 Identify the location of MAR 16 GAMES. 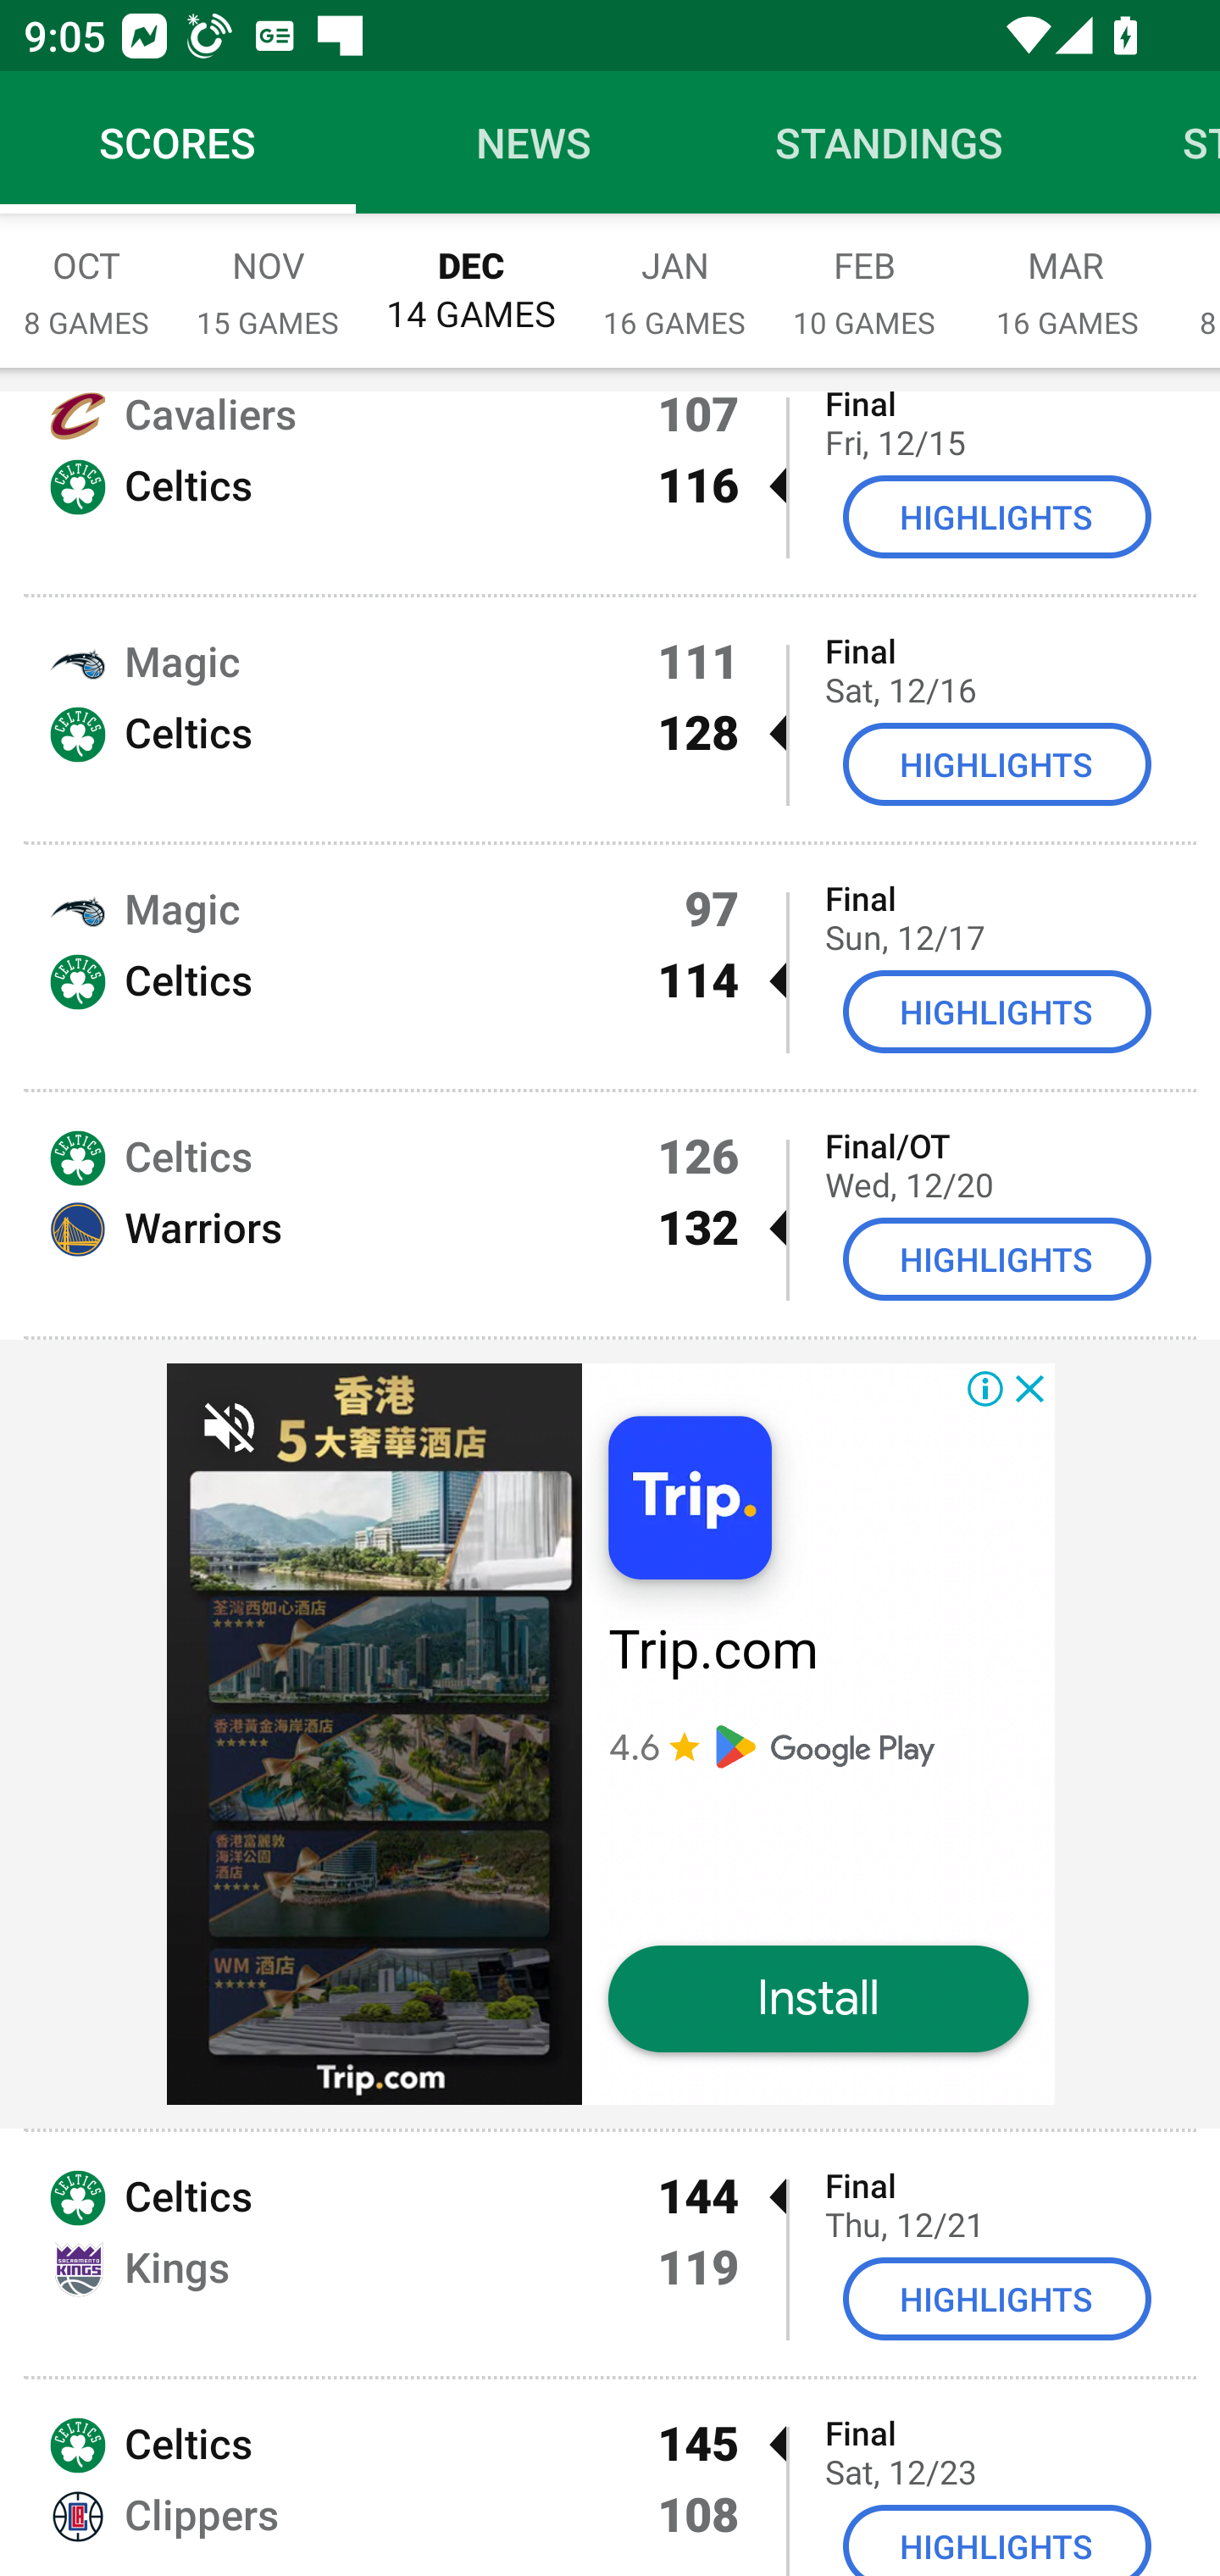
(1067, 275).